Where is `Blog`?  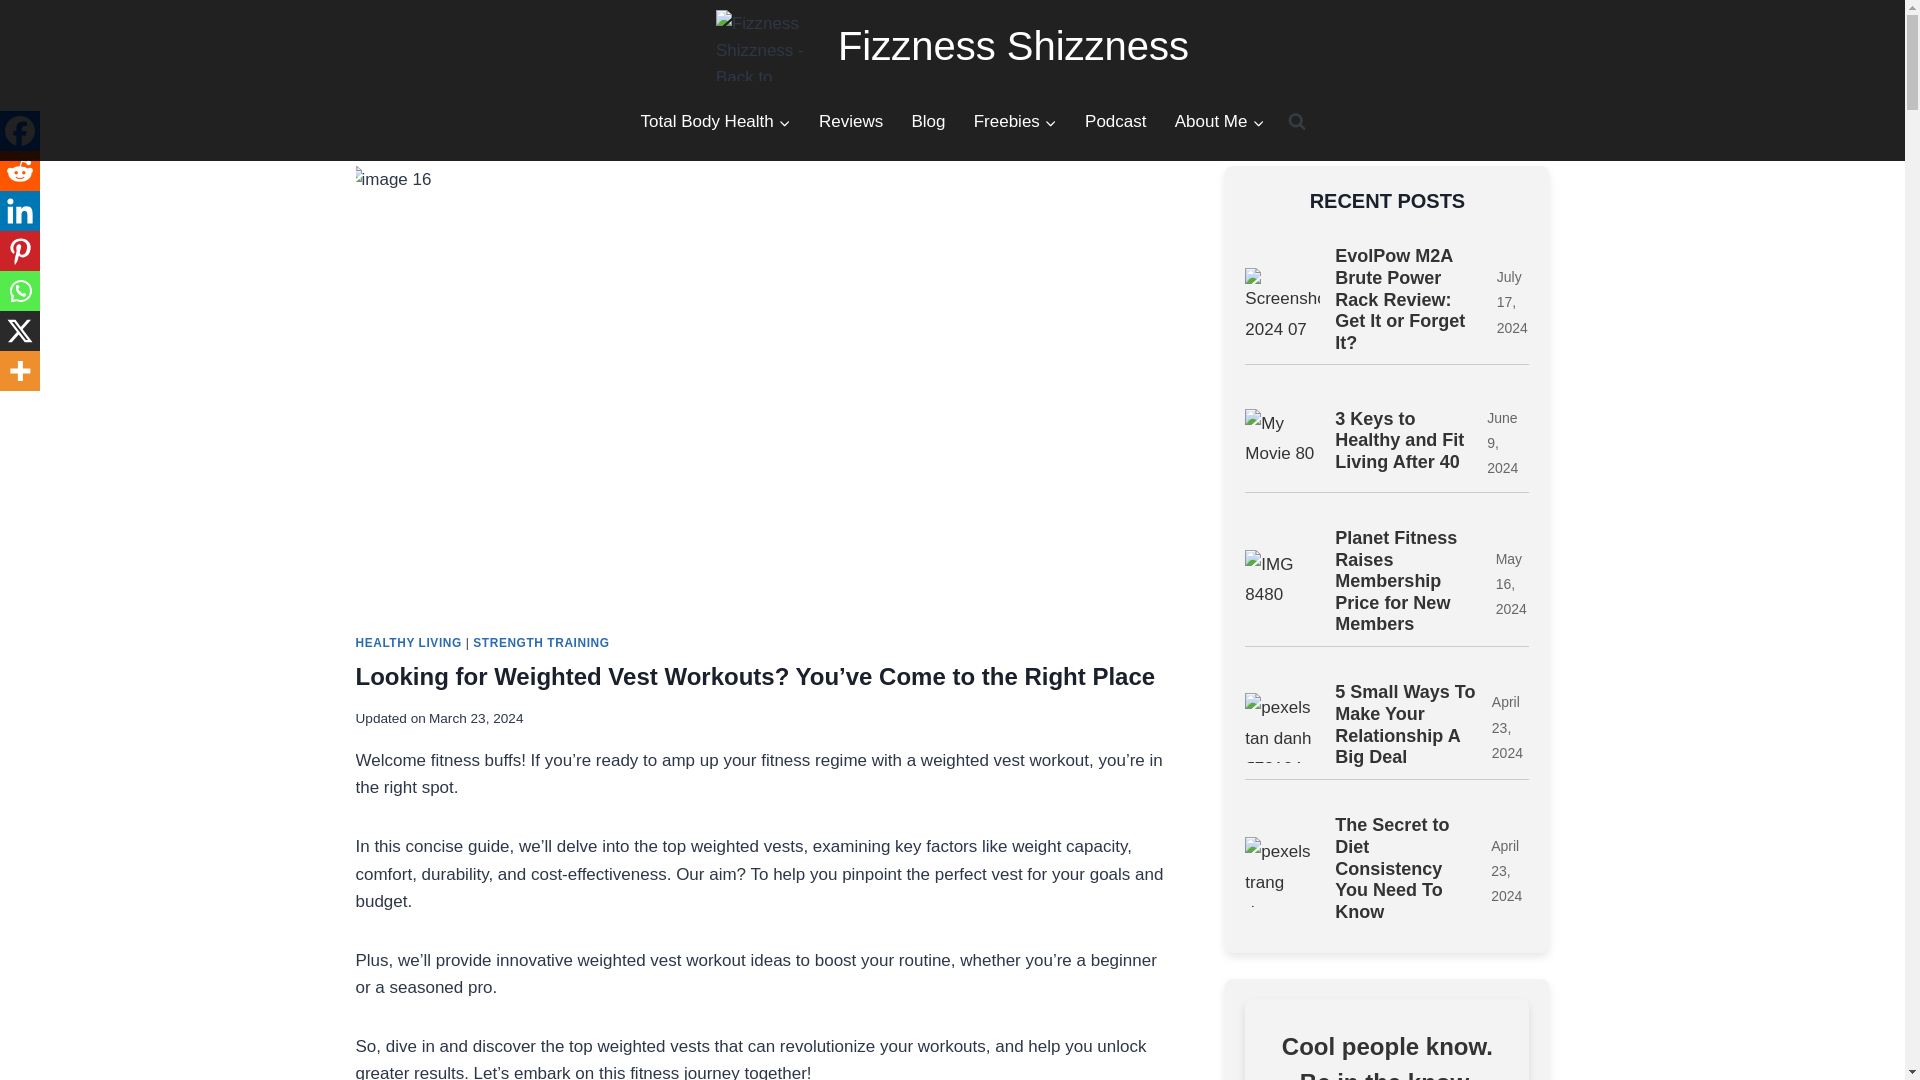 Blog is located at coordinates (927, 122).